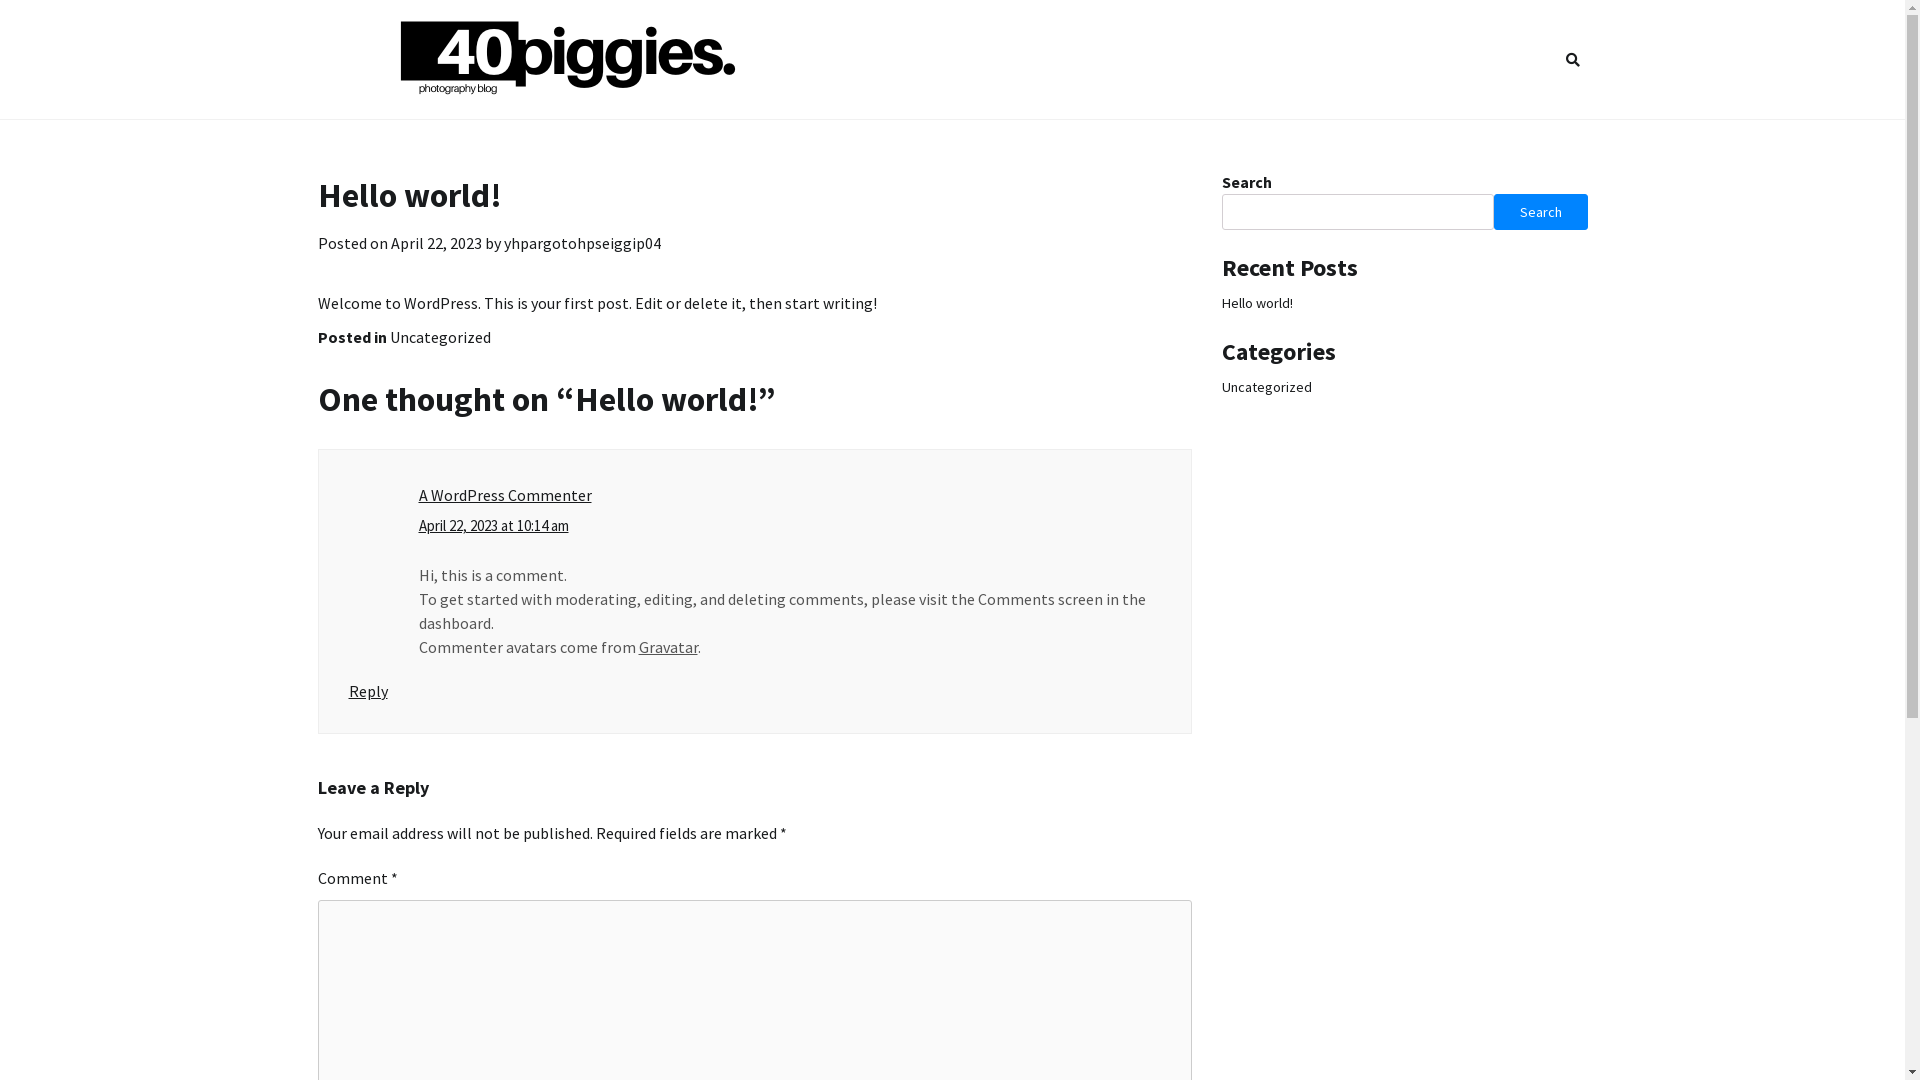  What do you see at coordinates (582, 243) in the screenshot?
I see `yhpargotohpseiggip04` at bounding box center [582, 243].